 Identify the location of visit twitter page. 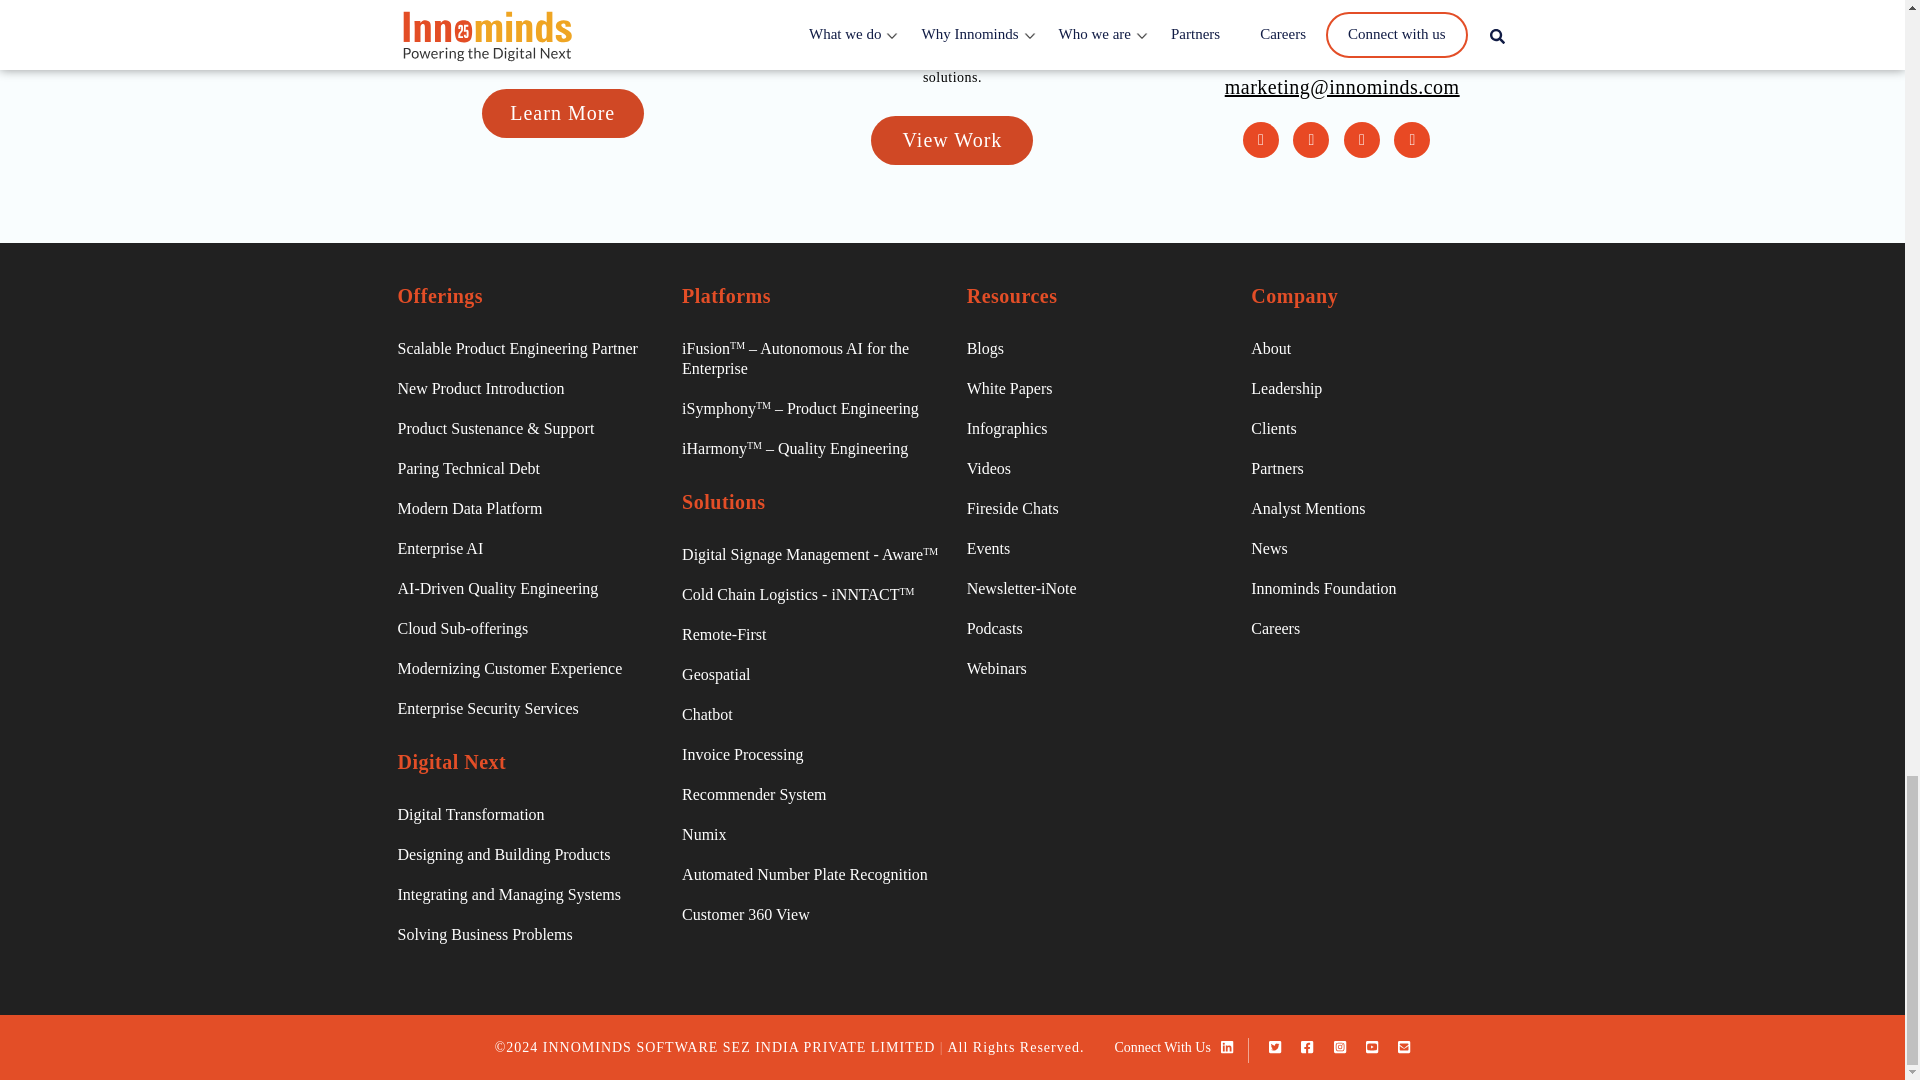
(1310, 140).